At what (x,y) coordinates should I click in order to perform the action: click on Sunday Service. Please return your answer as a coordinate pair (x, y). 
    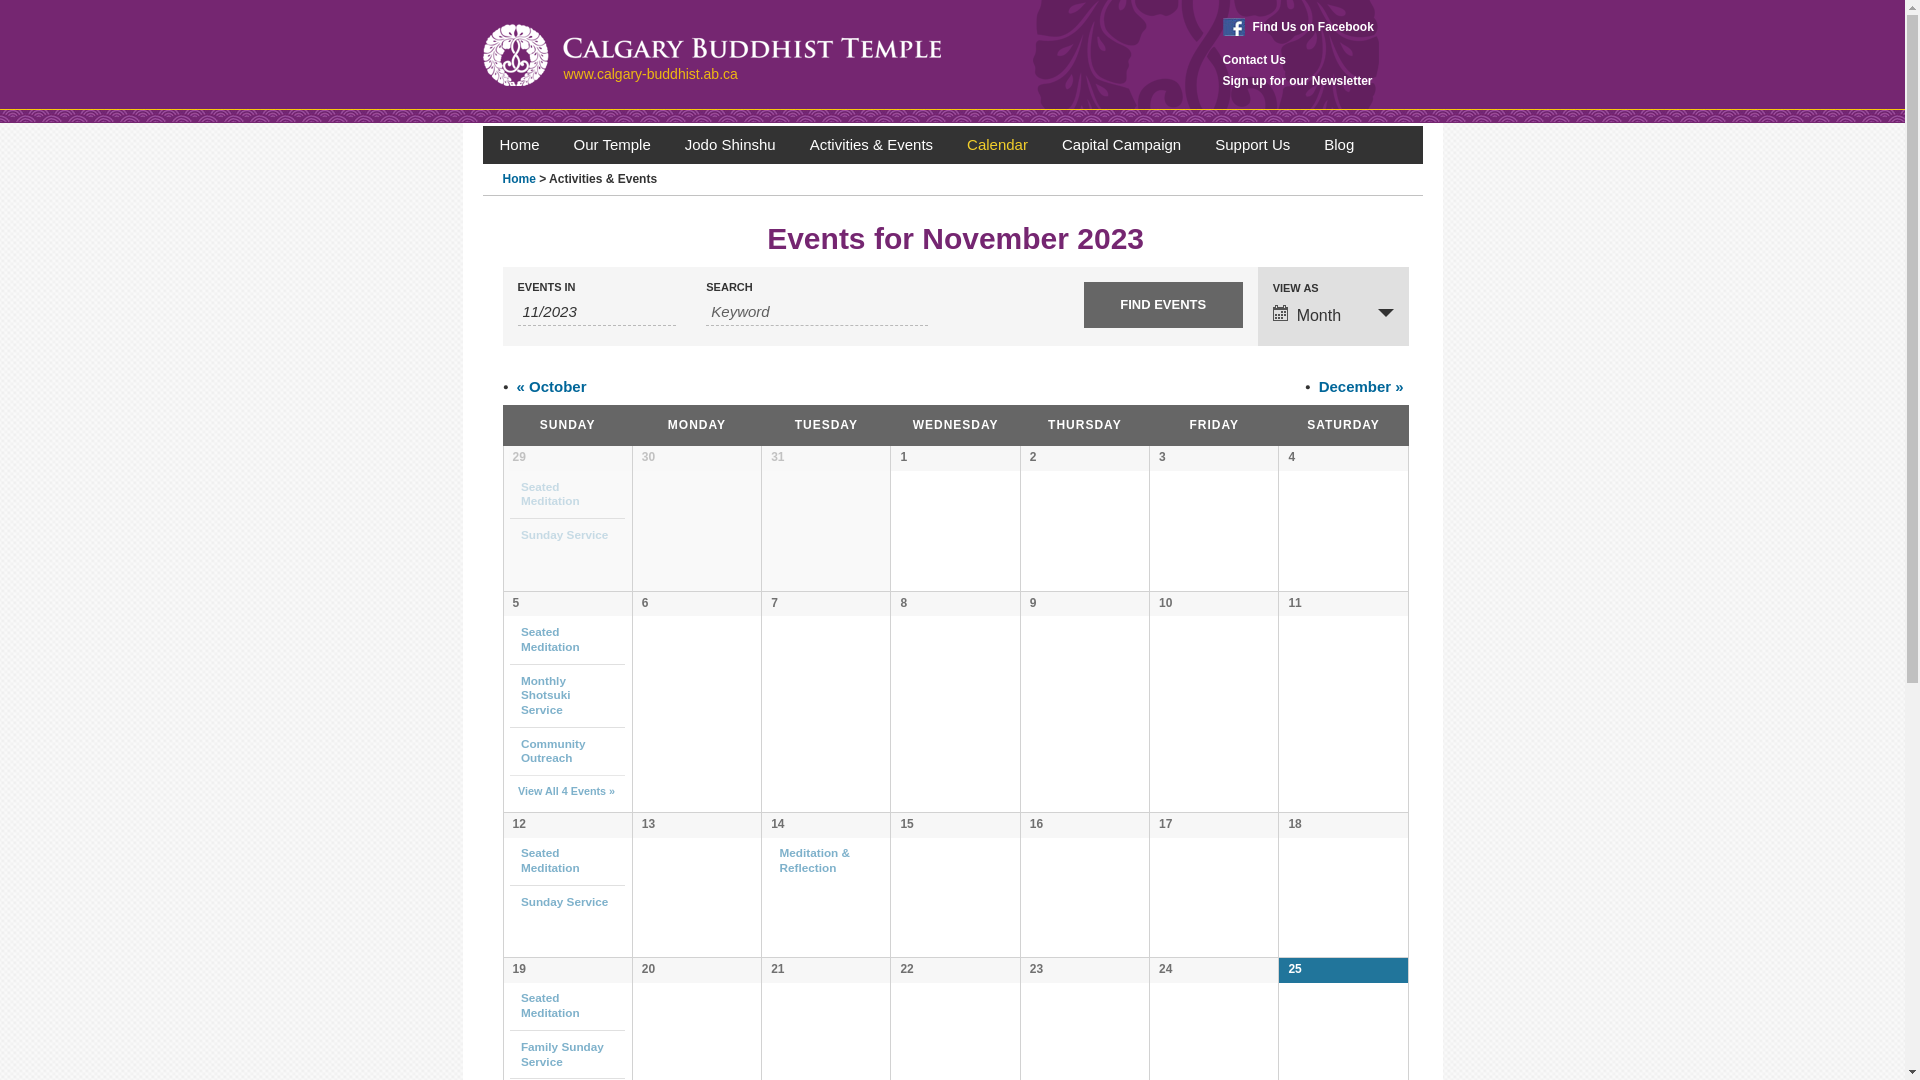
    Looking at the image, I should click on (565, 902).